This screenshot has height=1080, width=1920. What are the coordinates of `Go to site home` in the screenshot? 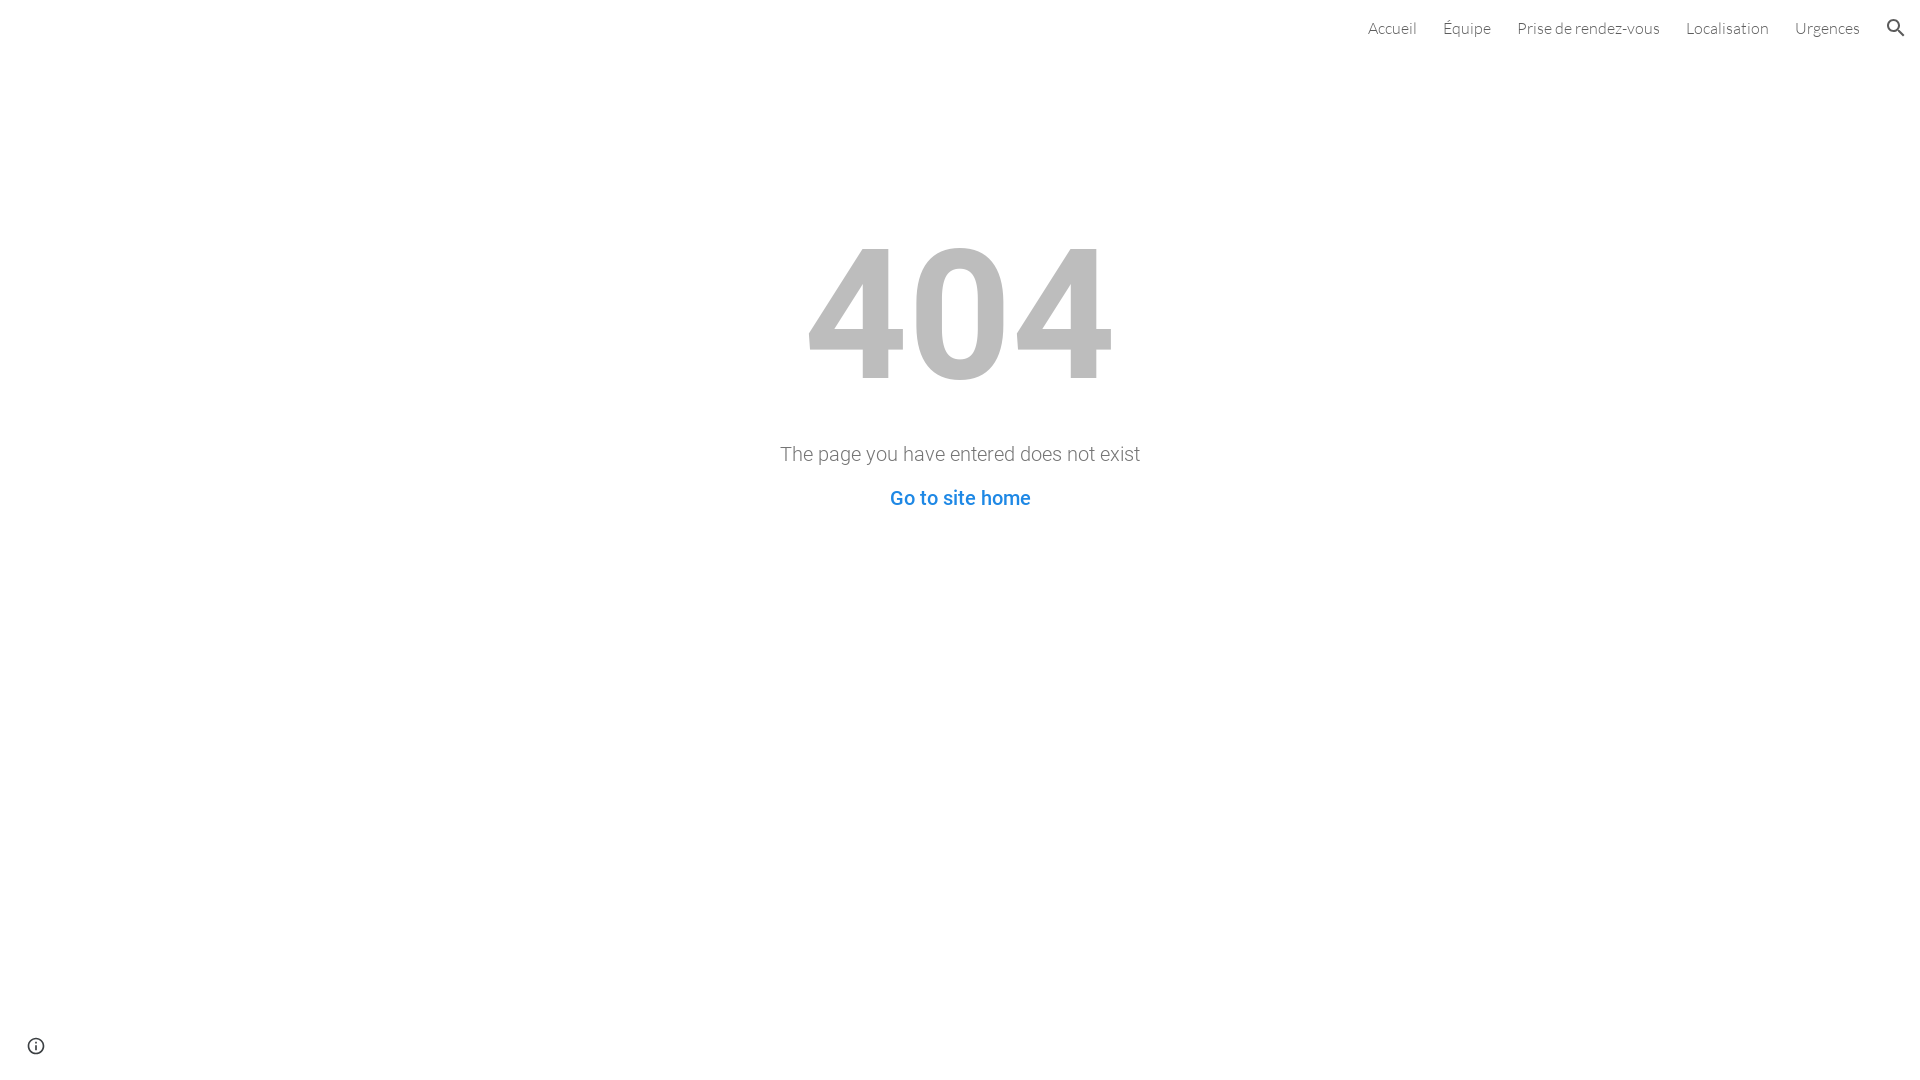 It's located at (960, 498).